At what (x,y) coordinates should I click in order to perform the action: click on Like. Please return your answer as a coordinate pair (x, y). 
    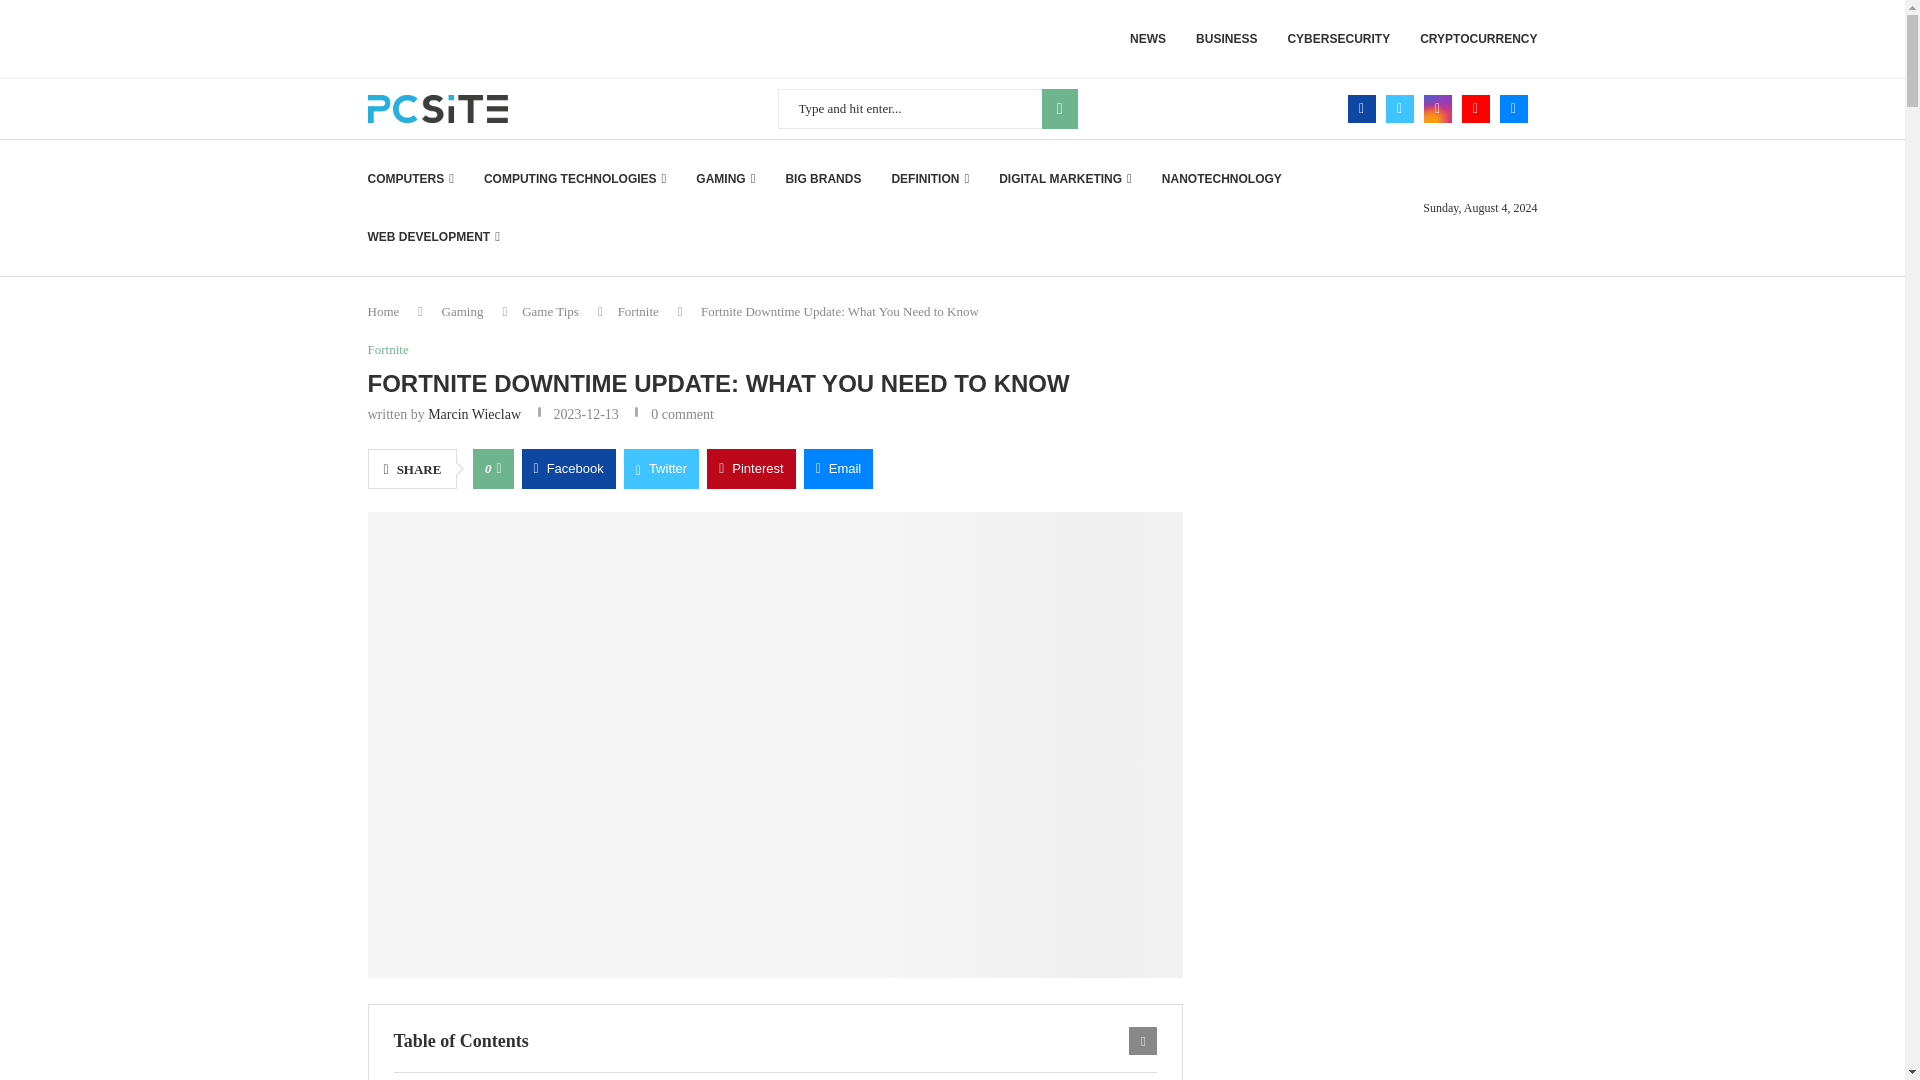
    Looking at the image, I should click on (498, 469).